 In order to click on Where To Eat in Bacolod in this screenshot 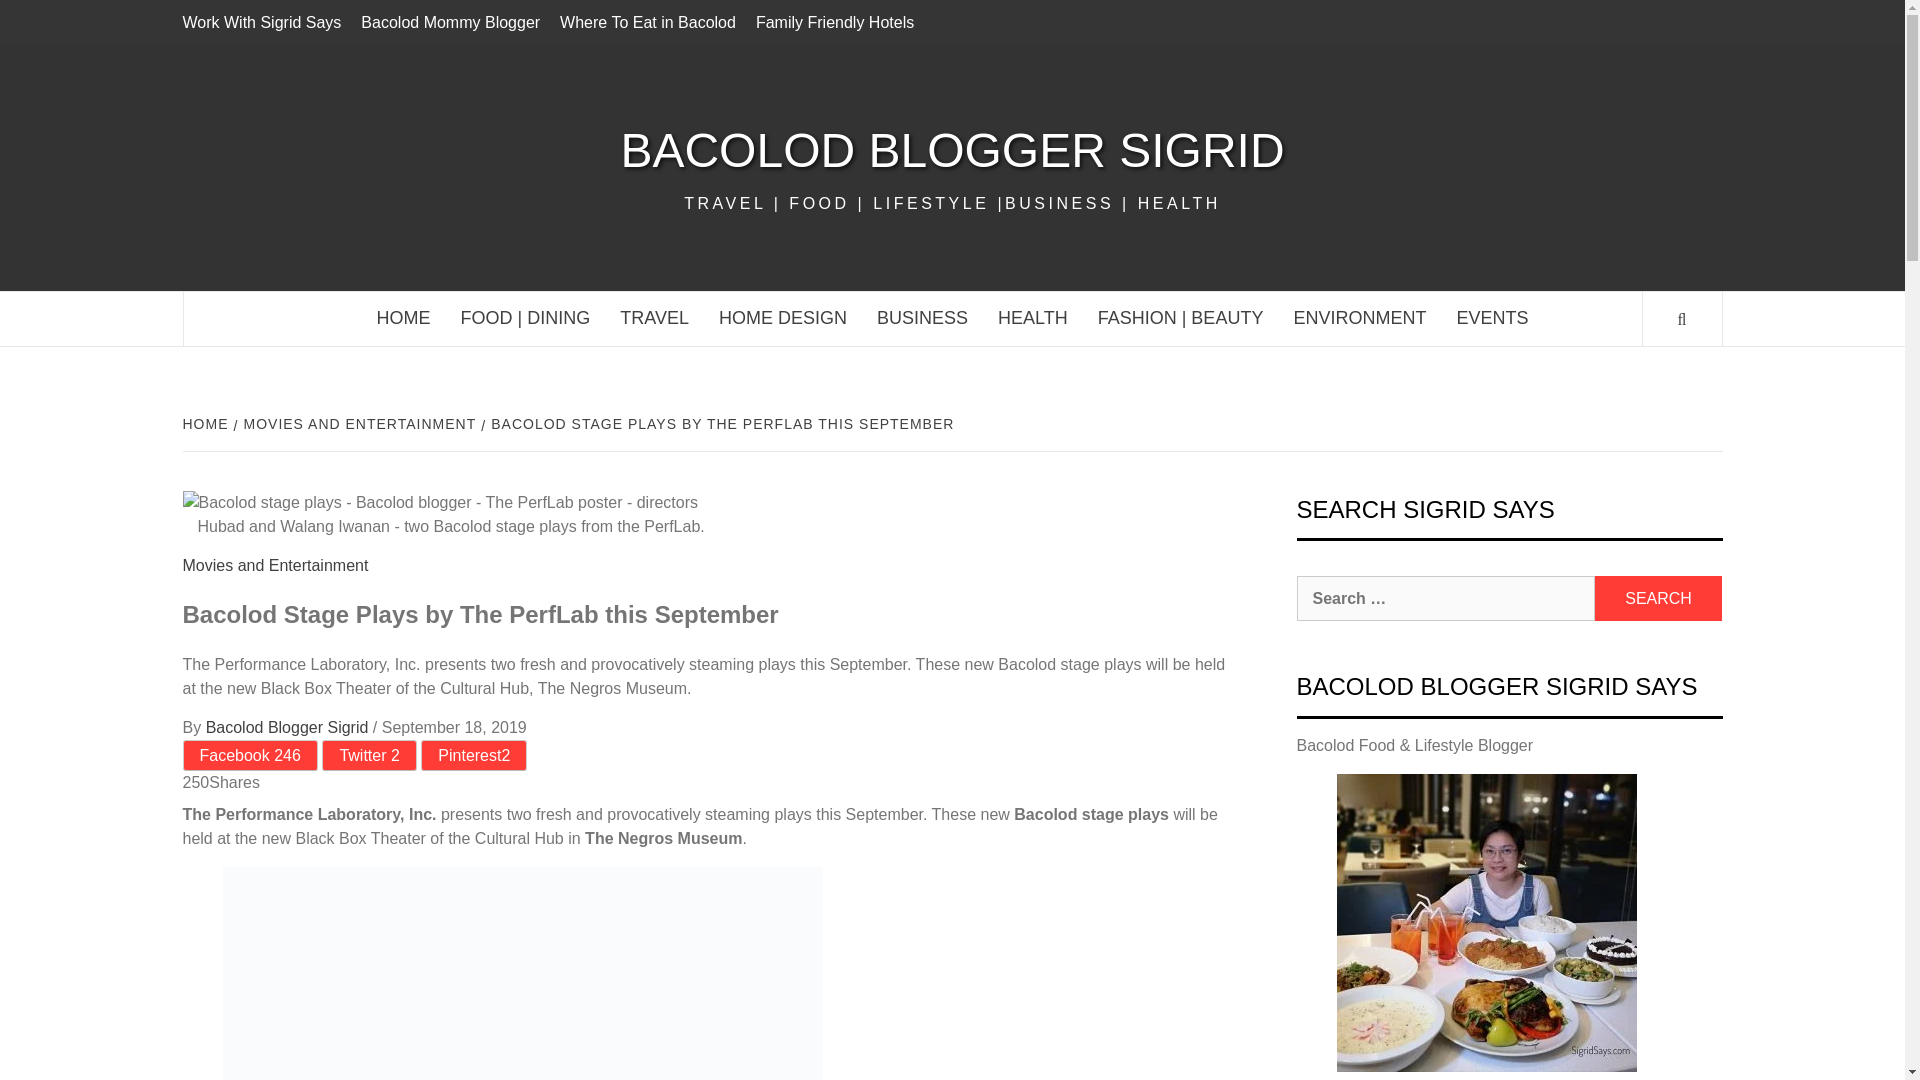, I will do `click(648, 22)`.